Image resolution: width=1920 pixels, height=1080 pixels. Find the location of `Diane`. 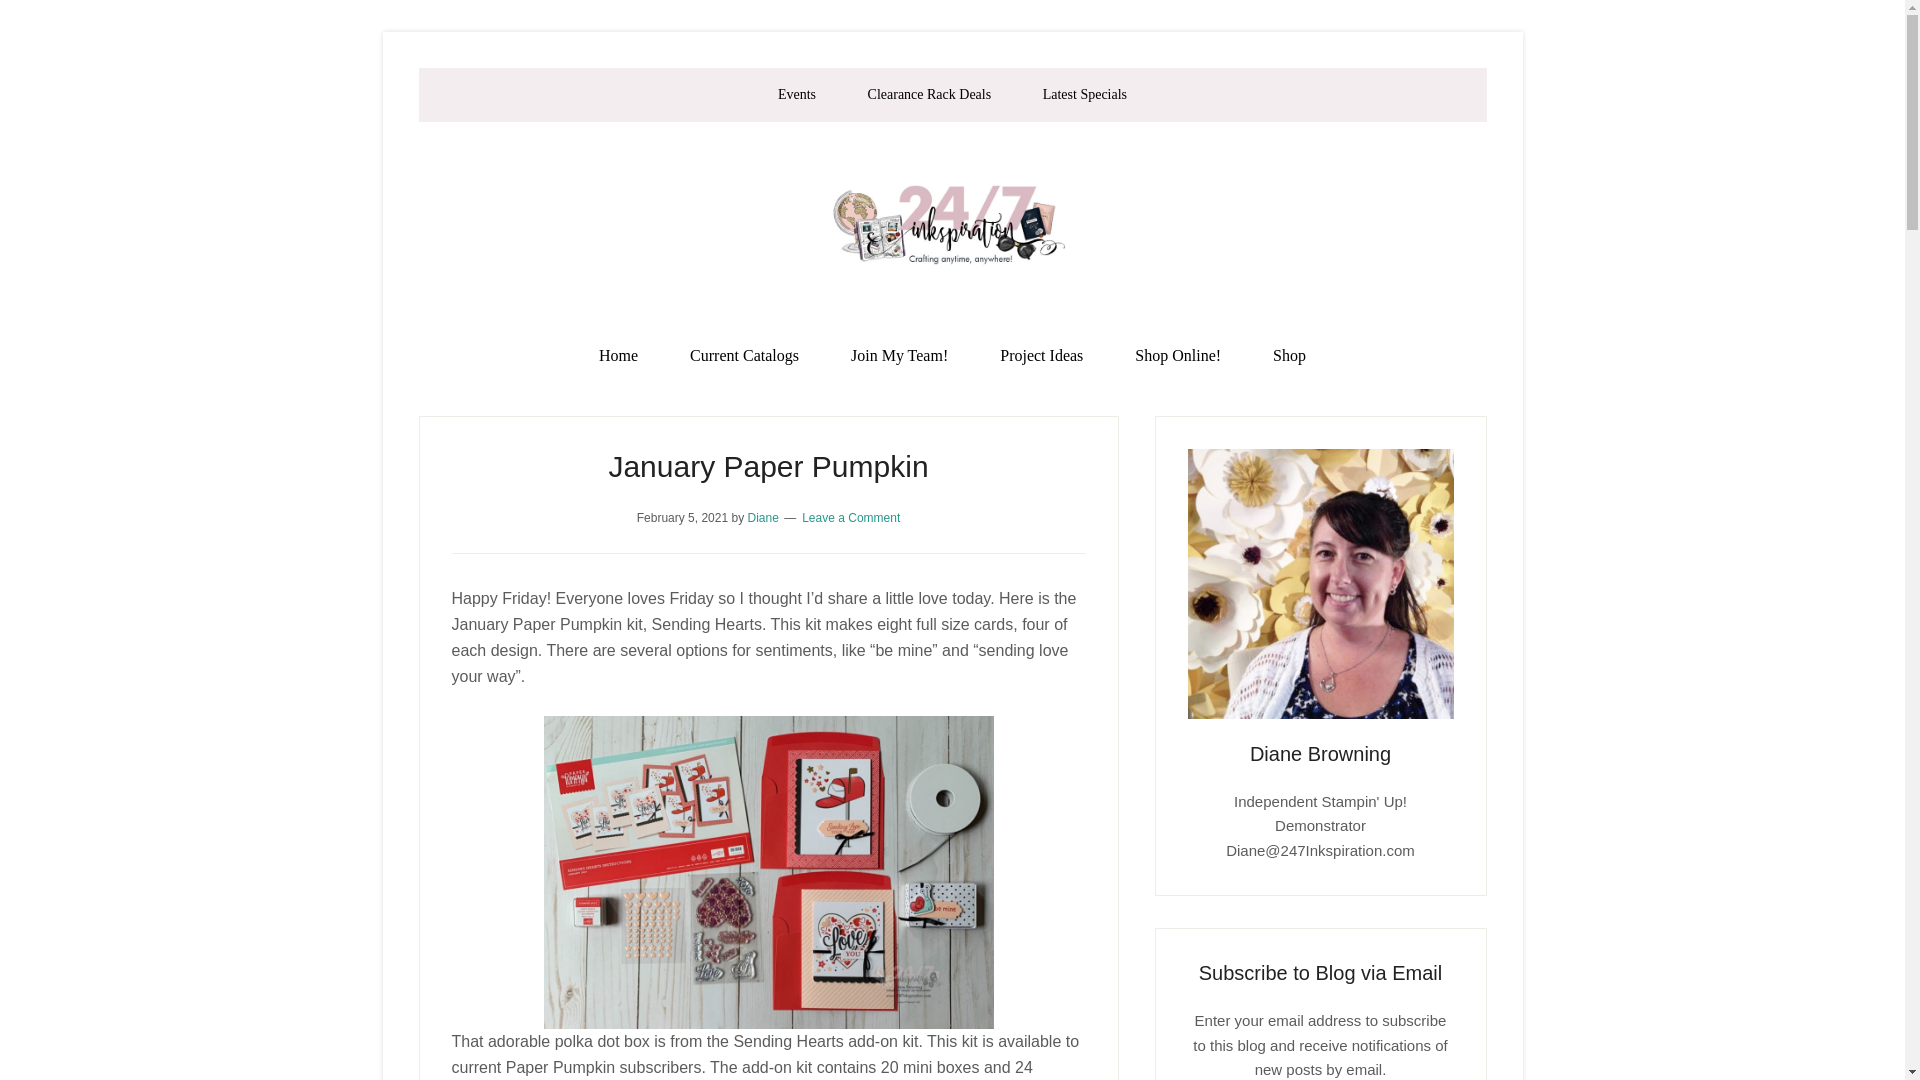

Diane is located at coordinates (762, 517).